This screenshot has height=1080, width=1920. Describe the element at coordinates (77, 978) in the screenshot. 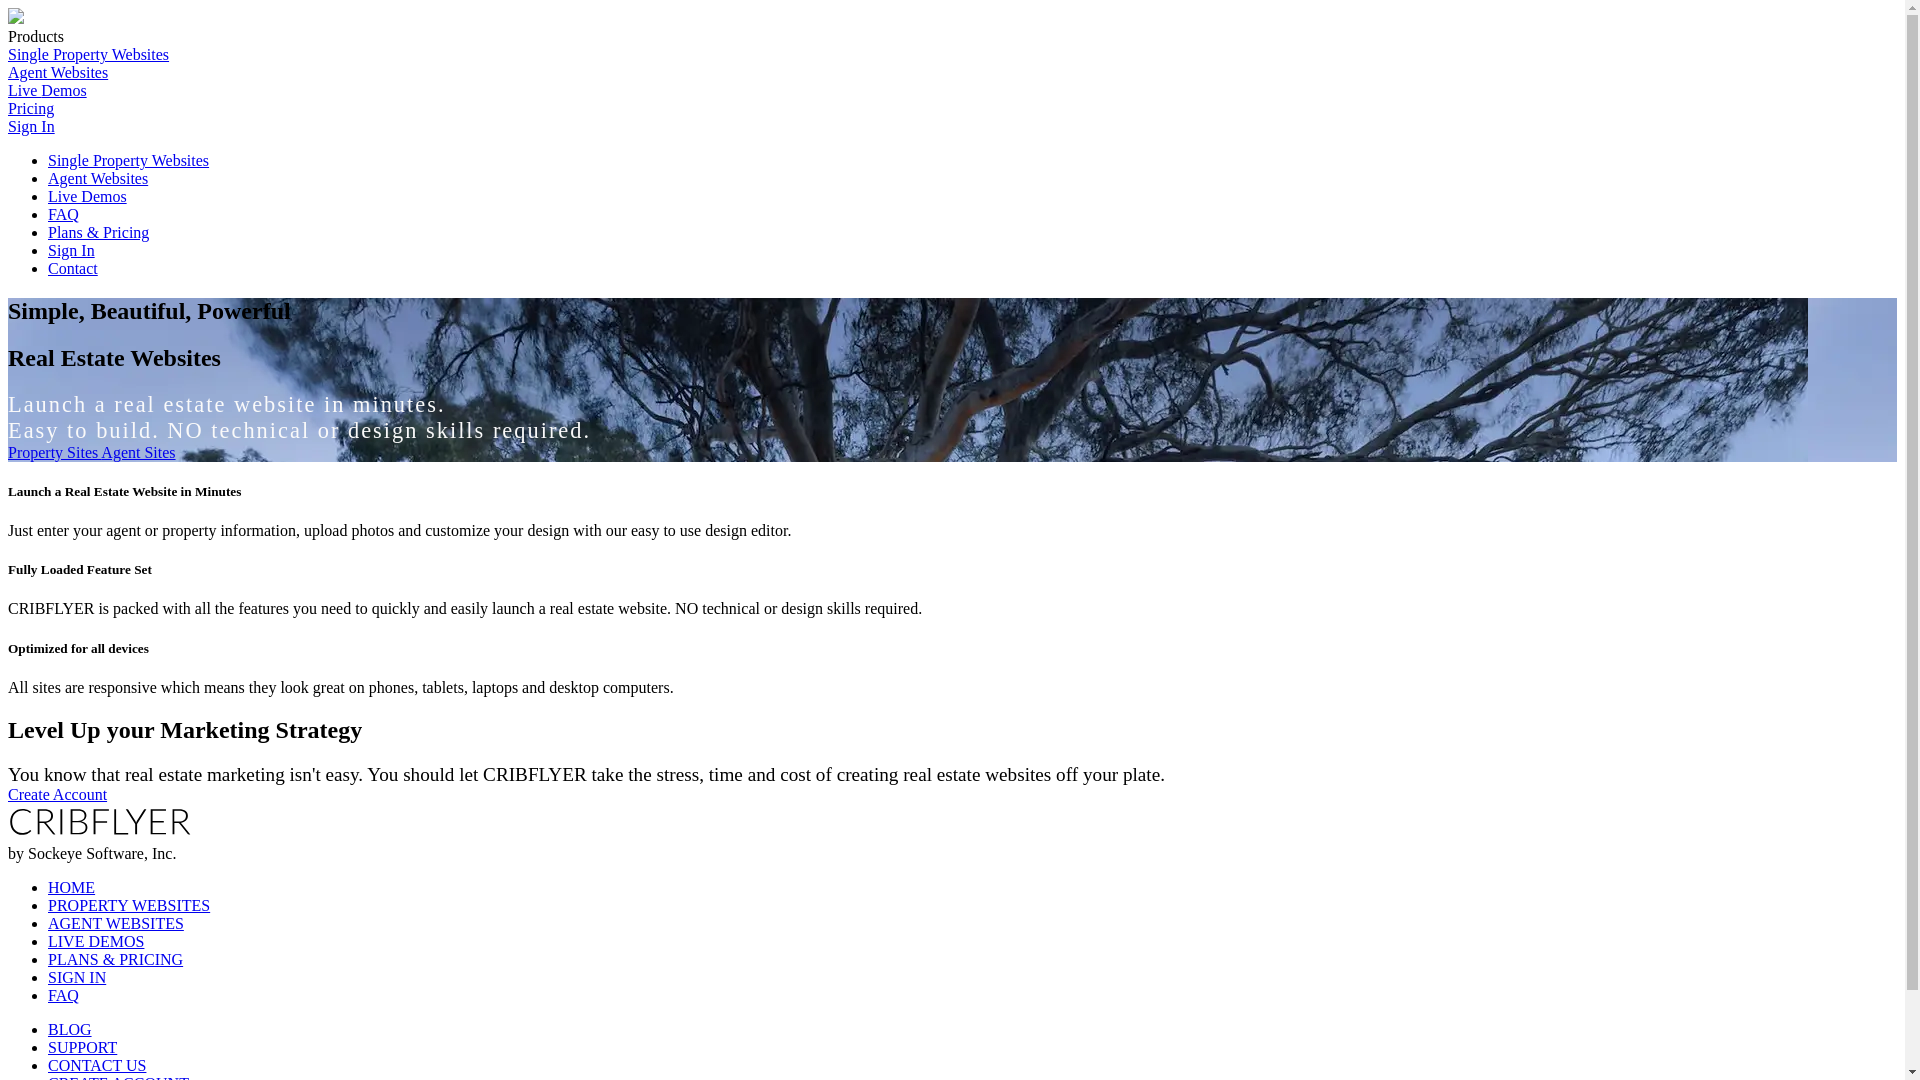

I see `SIGN IN` at that location.